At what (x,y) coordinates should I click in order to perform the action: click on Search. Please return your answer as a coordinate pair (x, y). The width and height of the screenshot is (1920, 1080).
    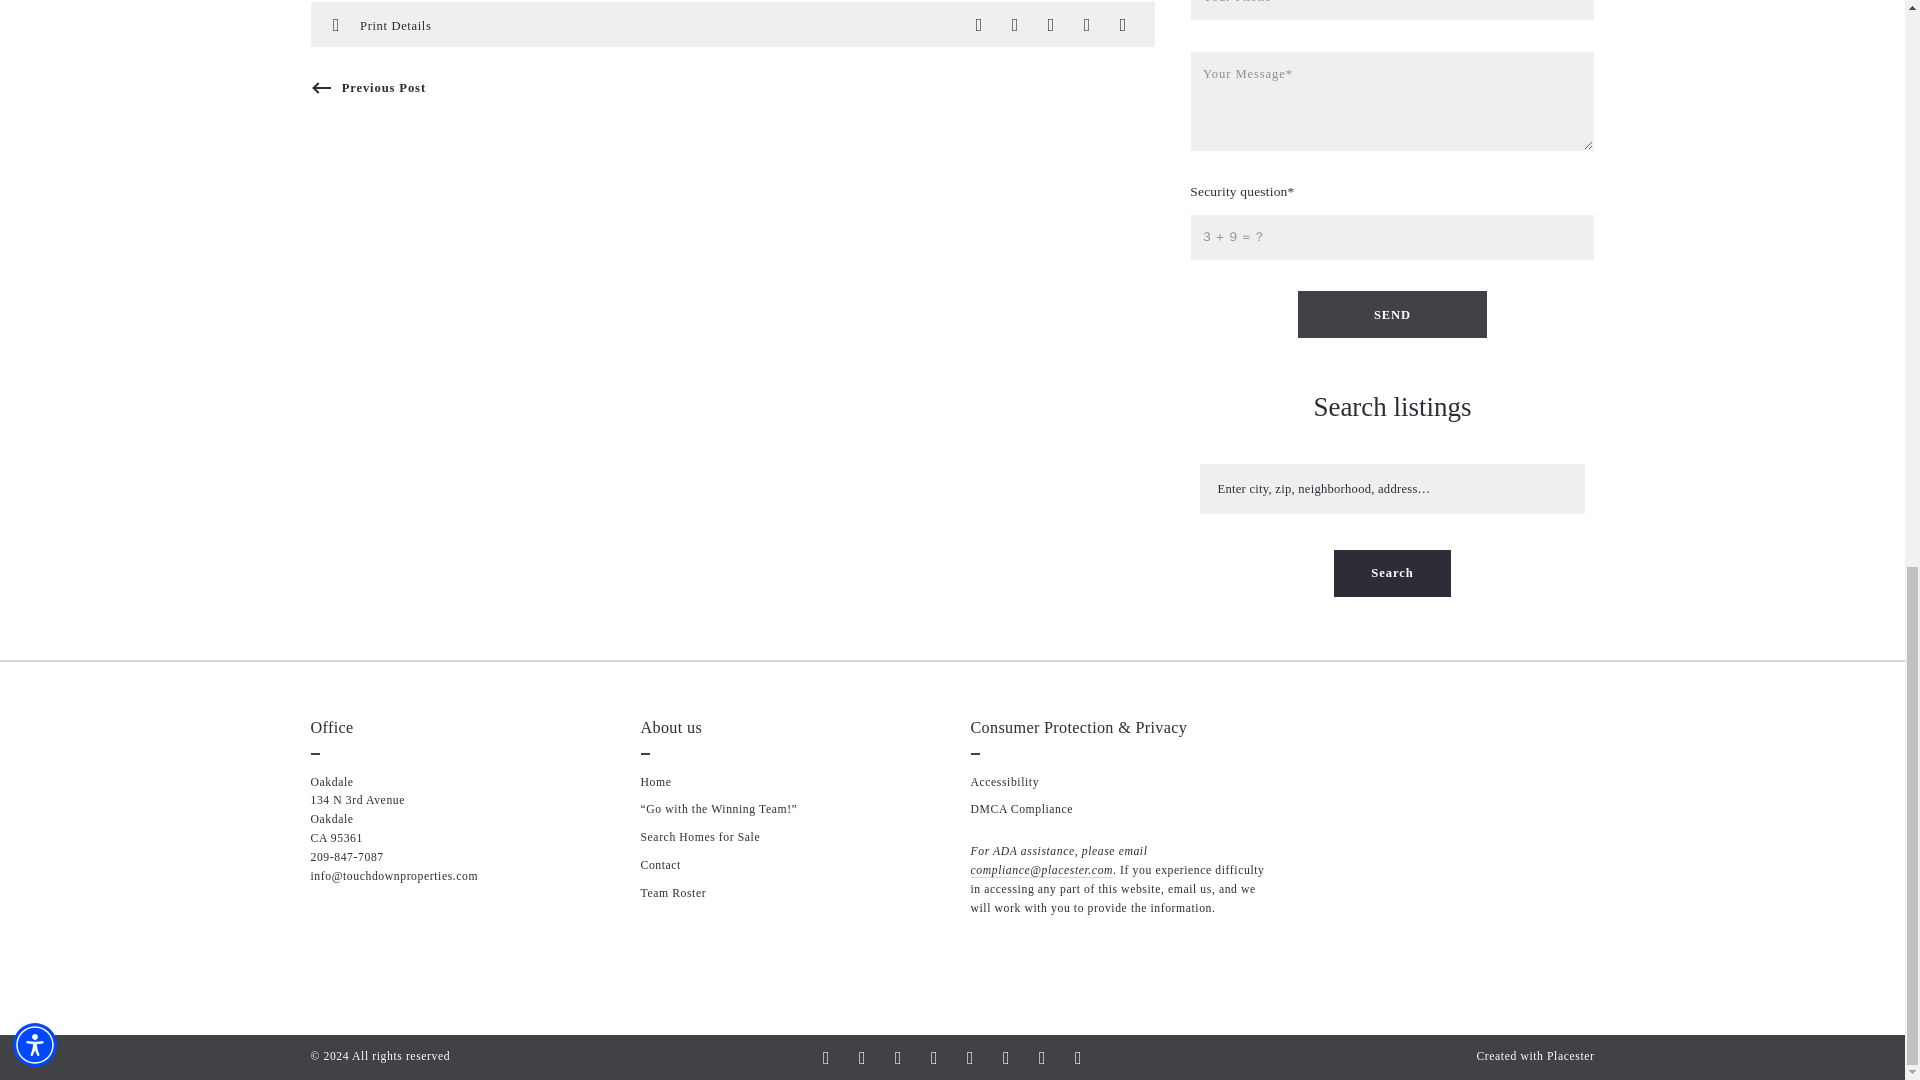
    Looking at the image, I should click on (1392, 573).